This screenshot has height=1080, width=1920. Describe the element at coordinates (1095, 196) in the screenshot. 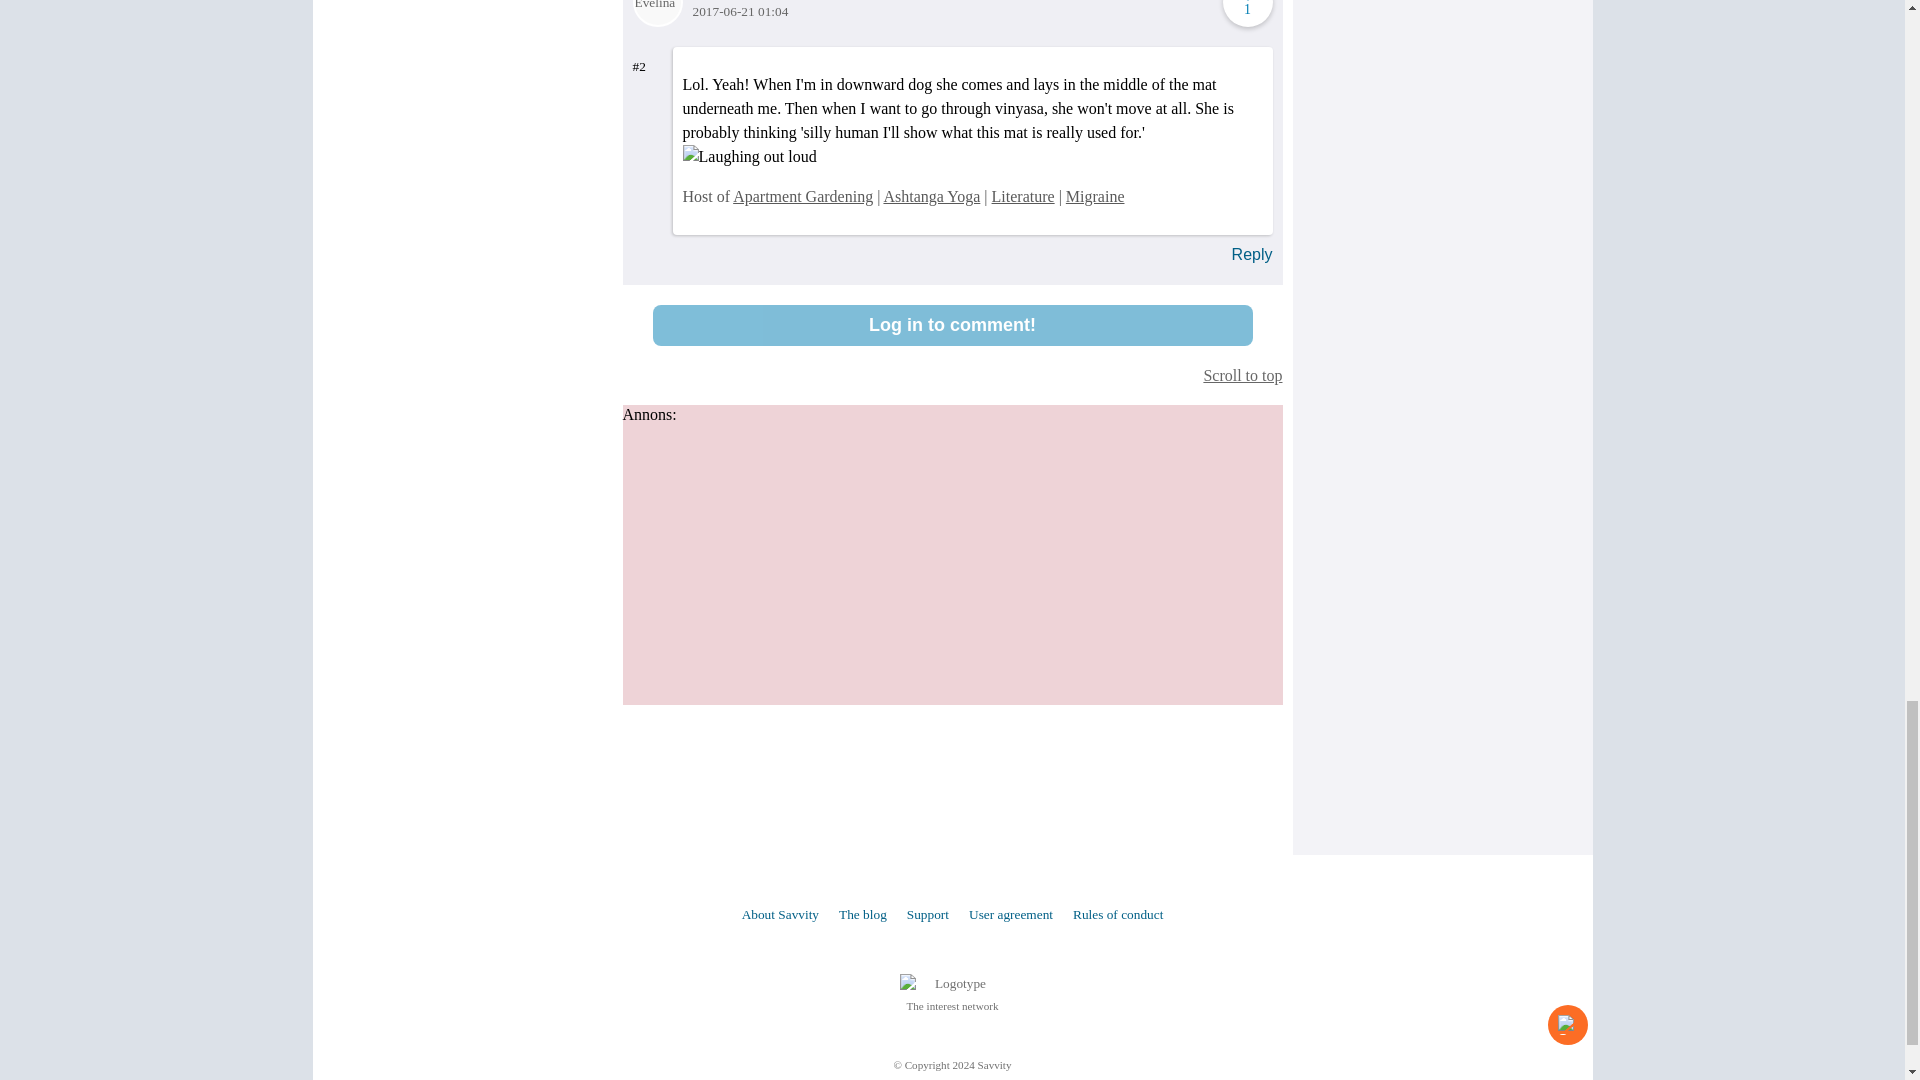

I see `Migraine` at that location.